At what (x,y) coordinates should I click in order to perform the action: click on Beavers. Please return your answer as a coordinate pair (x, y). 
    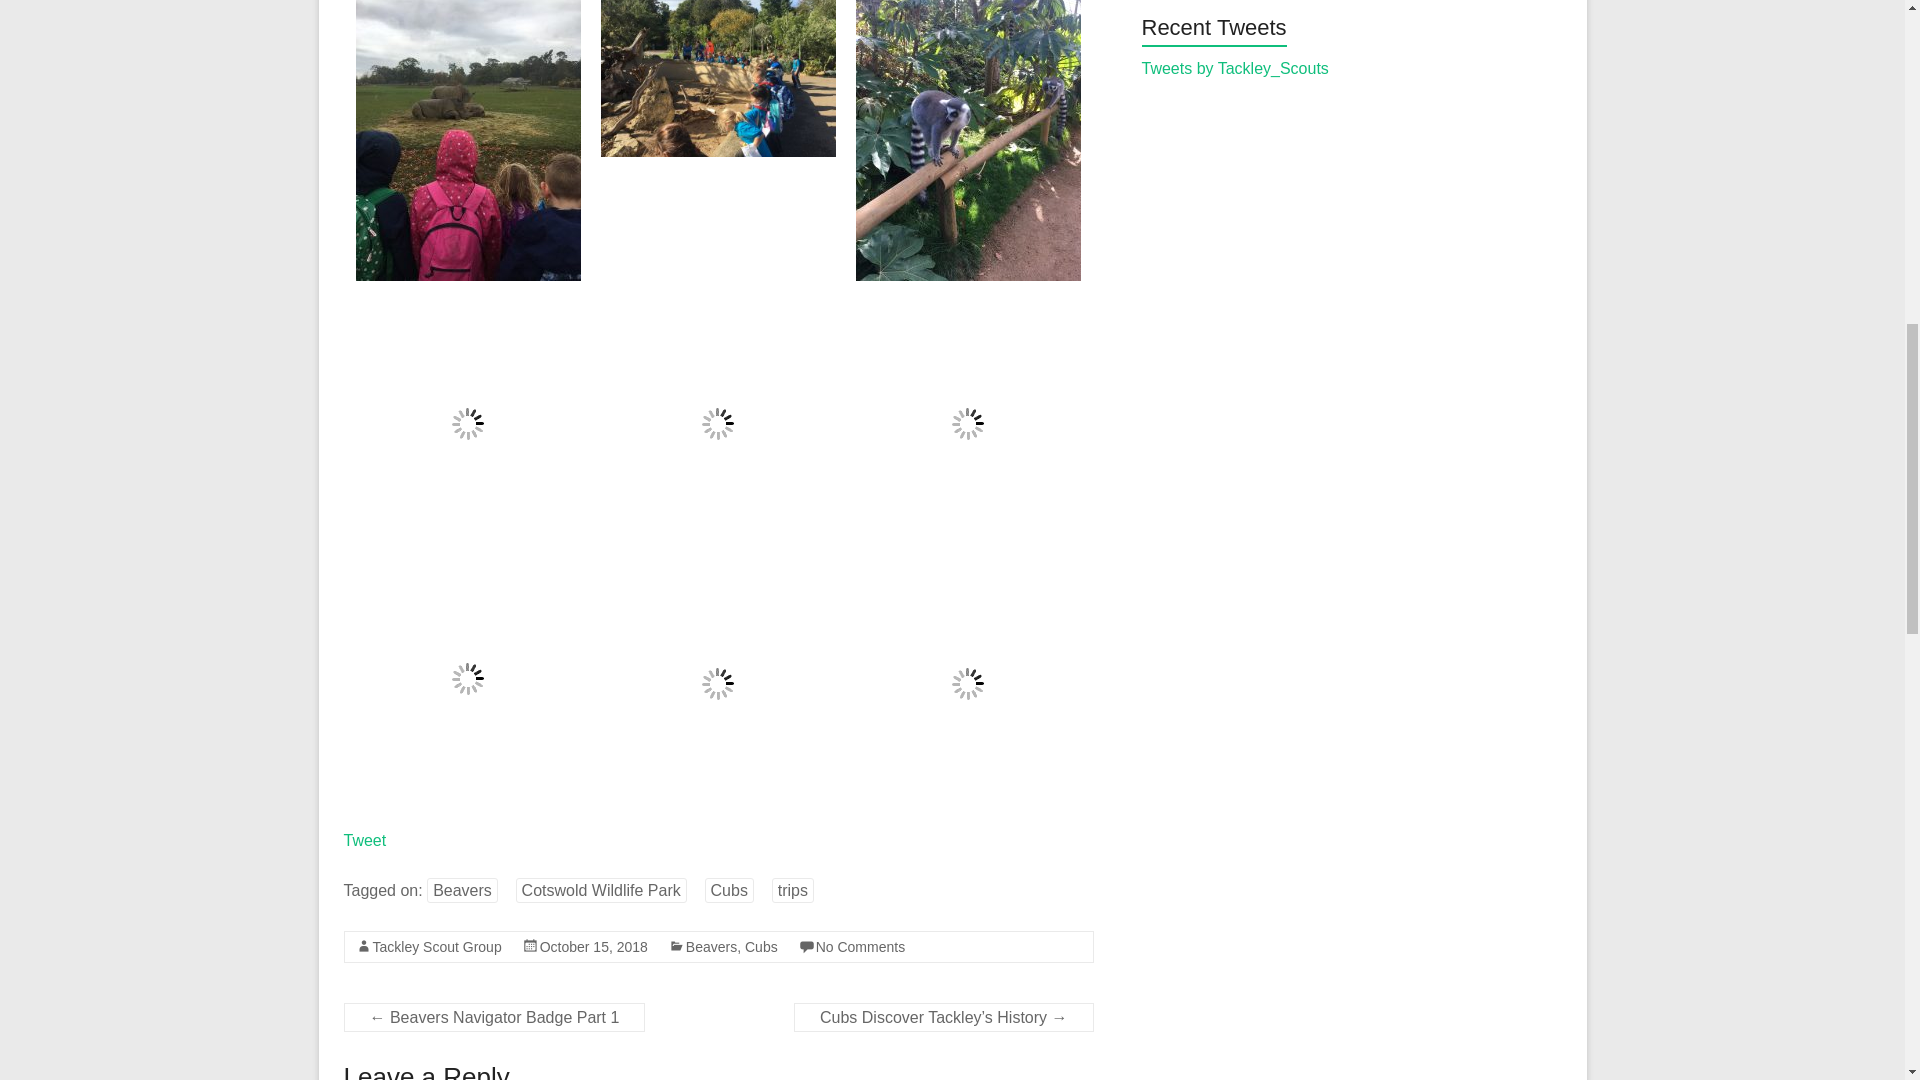
    Looking at the image, I should click on (462, 890).